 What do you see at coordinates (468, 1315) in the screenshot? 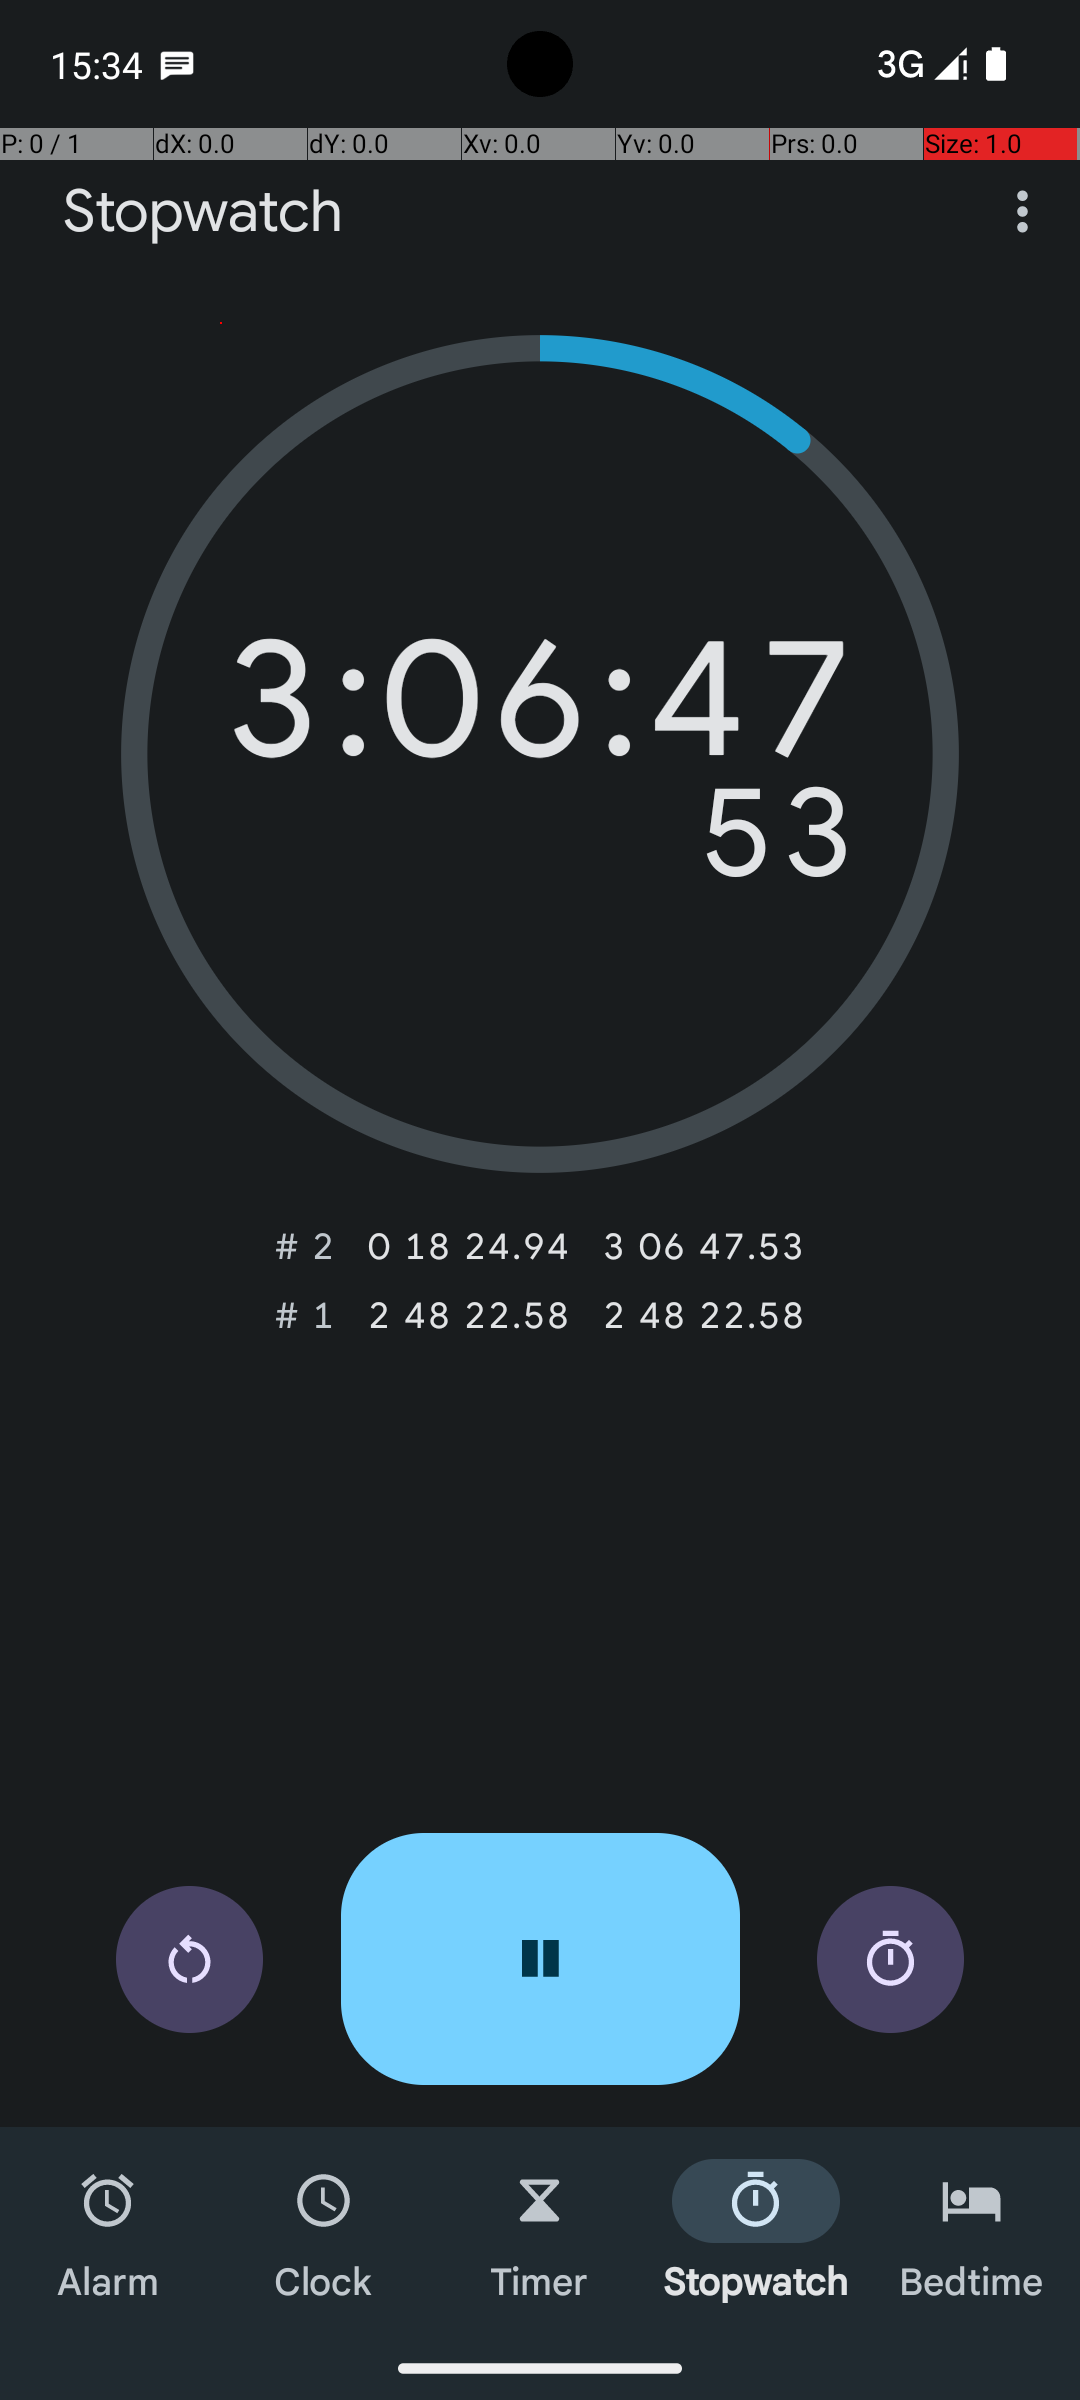
I see `2‎ 48‎ 22.58` at bounding box center [468, 1315].